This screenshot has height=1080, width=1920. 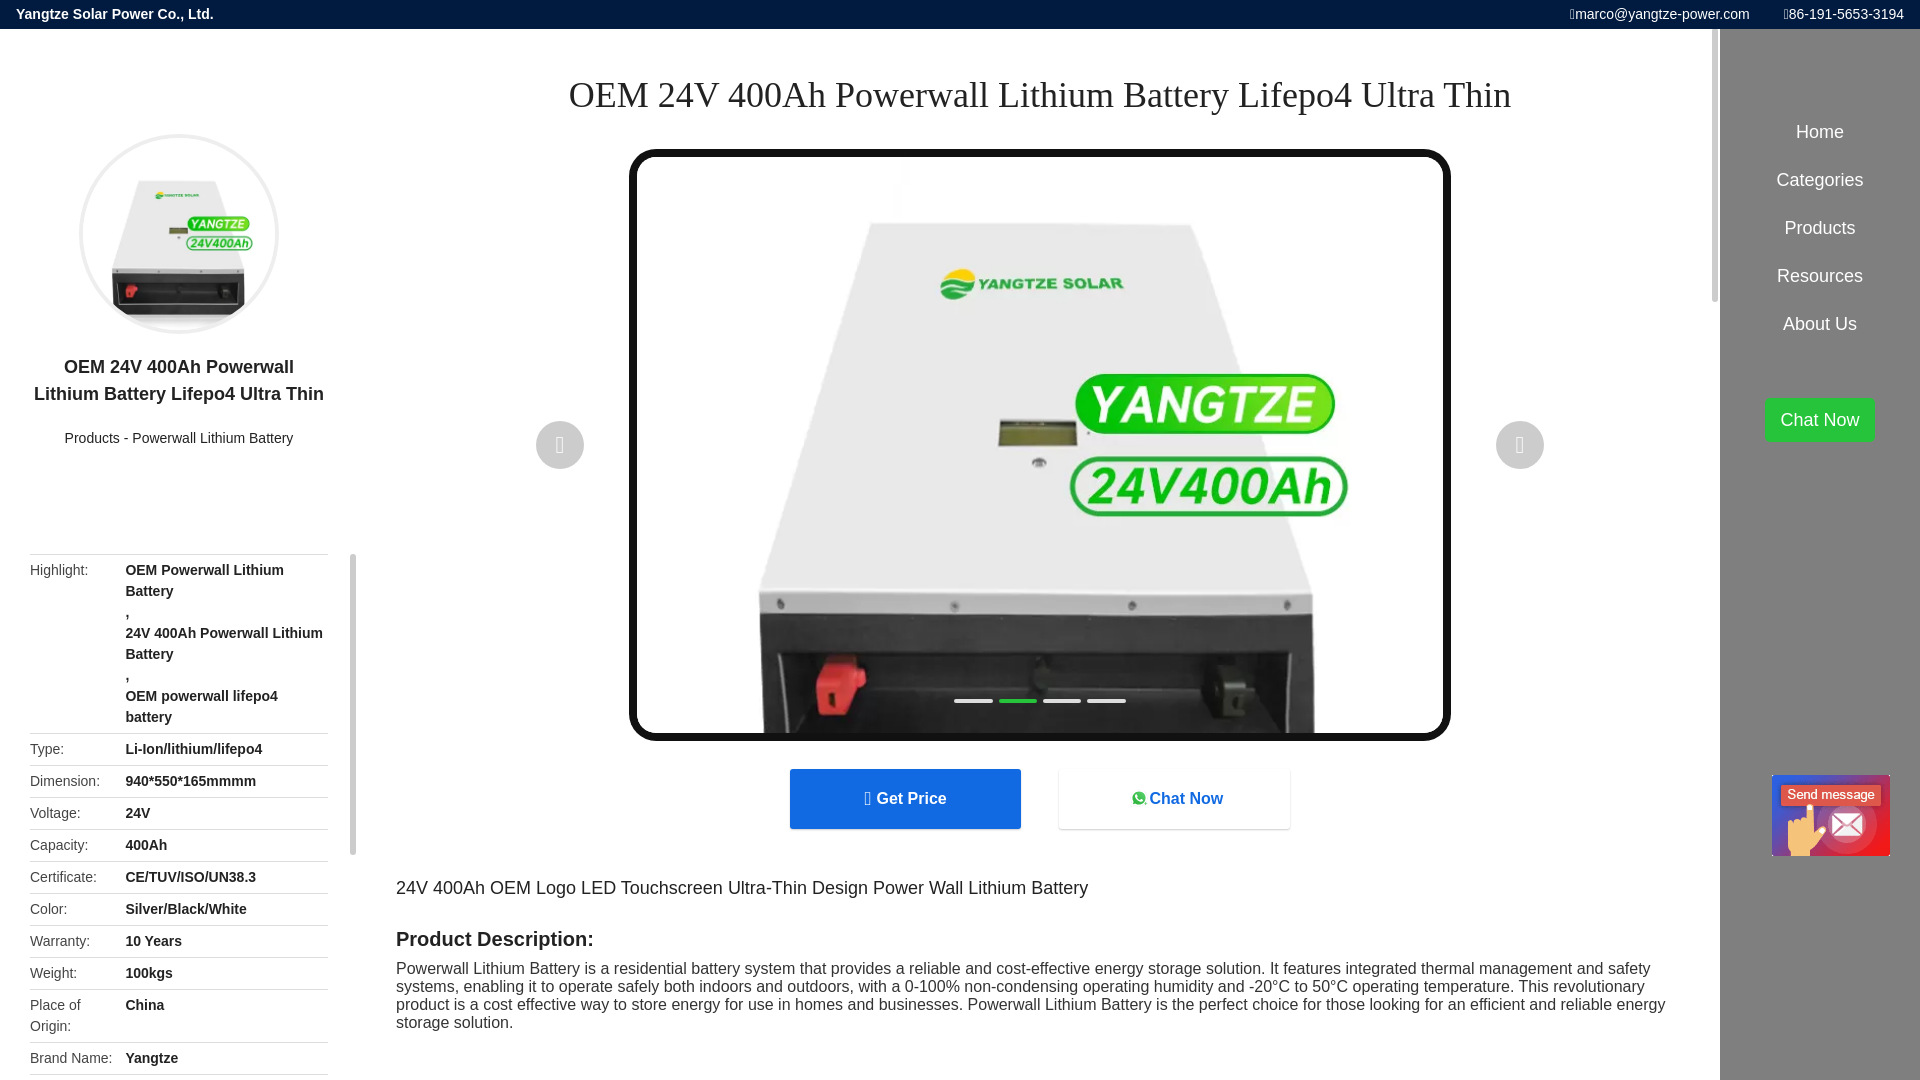 I want to click on Categories, so click(x=1820, y=180).